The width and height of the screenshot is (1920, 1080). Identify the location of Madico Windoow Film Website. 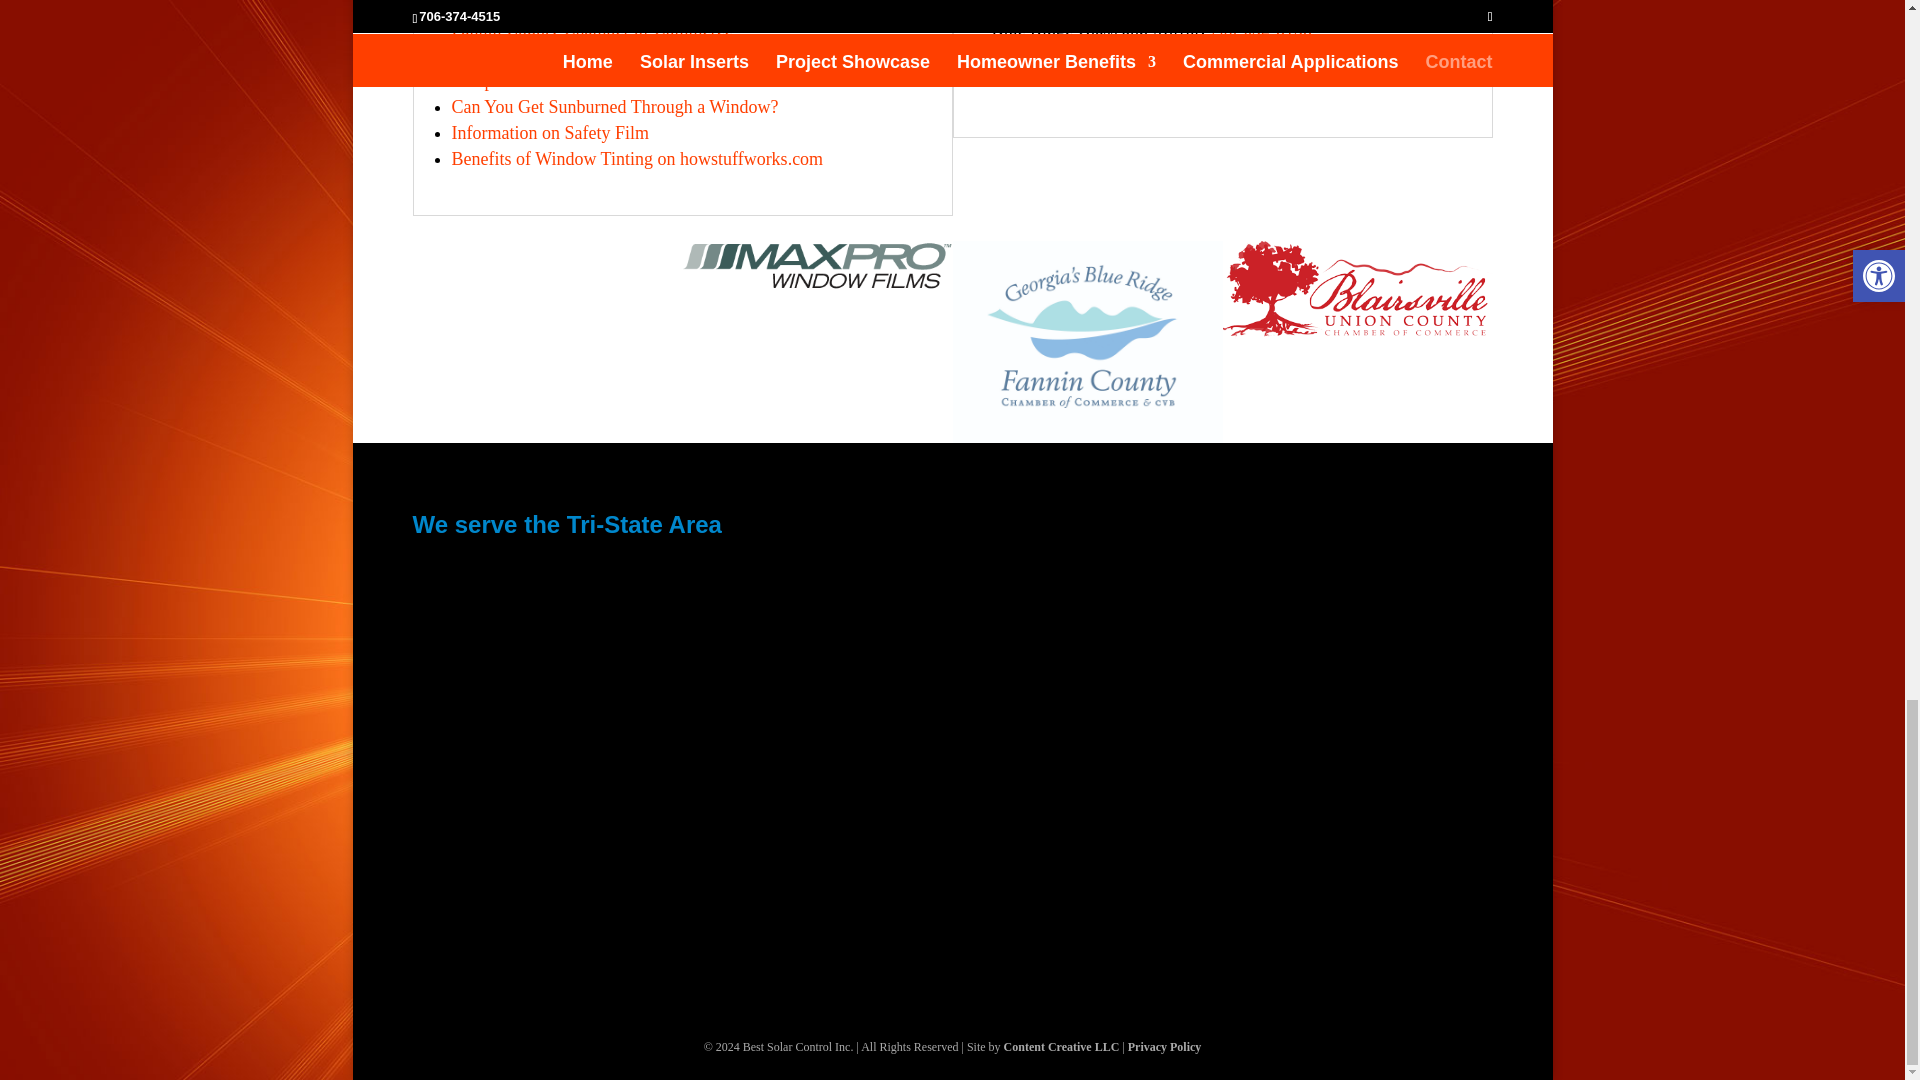
(566, 80).